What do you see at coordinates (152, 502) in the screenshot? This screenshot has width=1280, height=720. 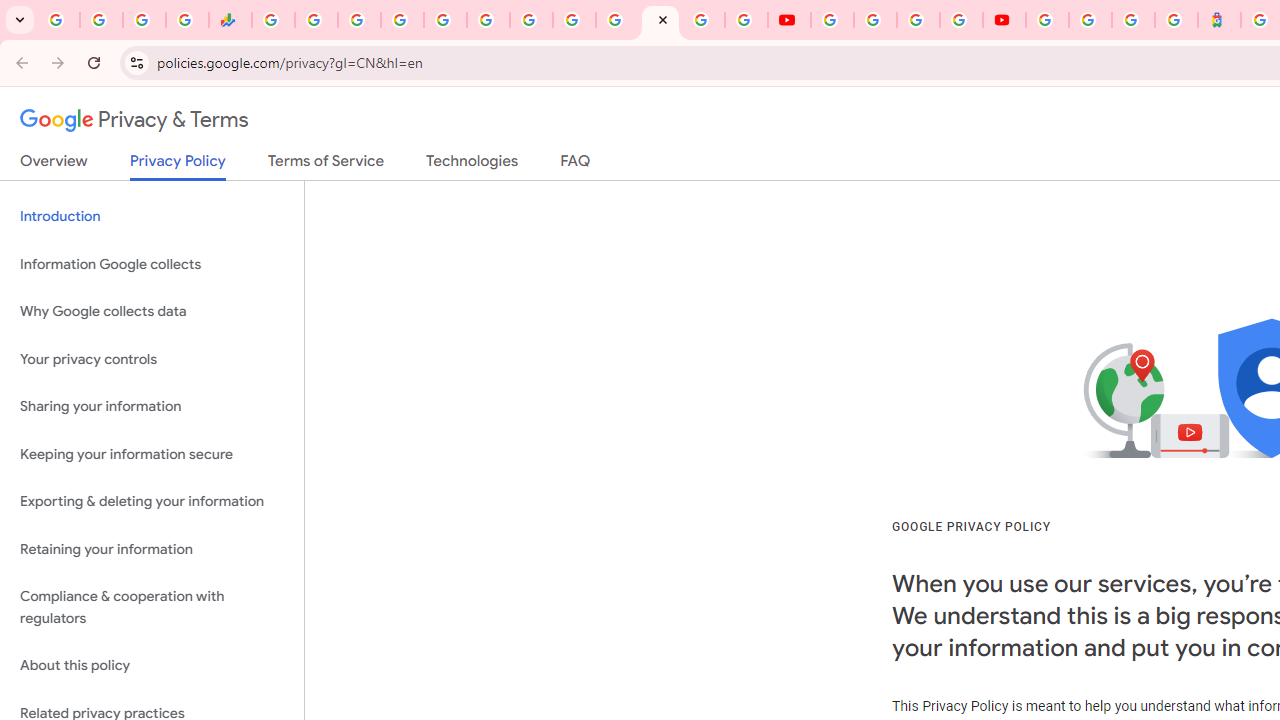 I see `Exporting & deleting your information` at bounding box center [152, 502].